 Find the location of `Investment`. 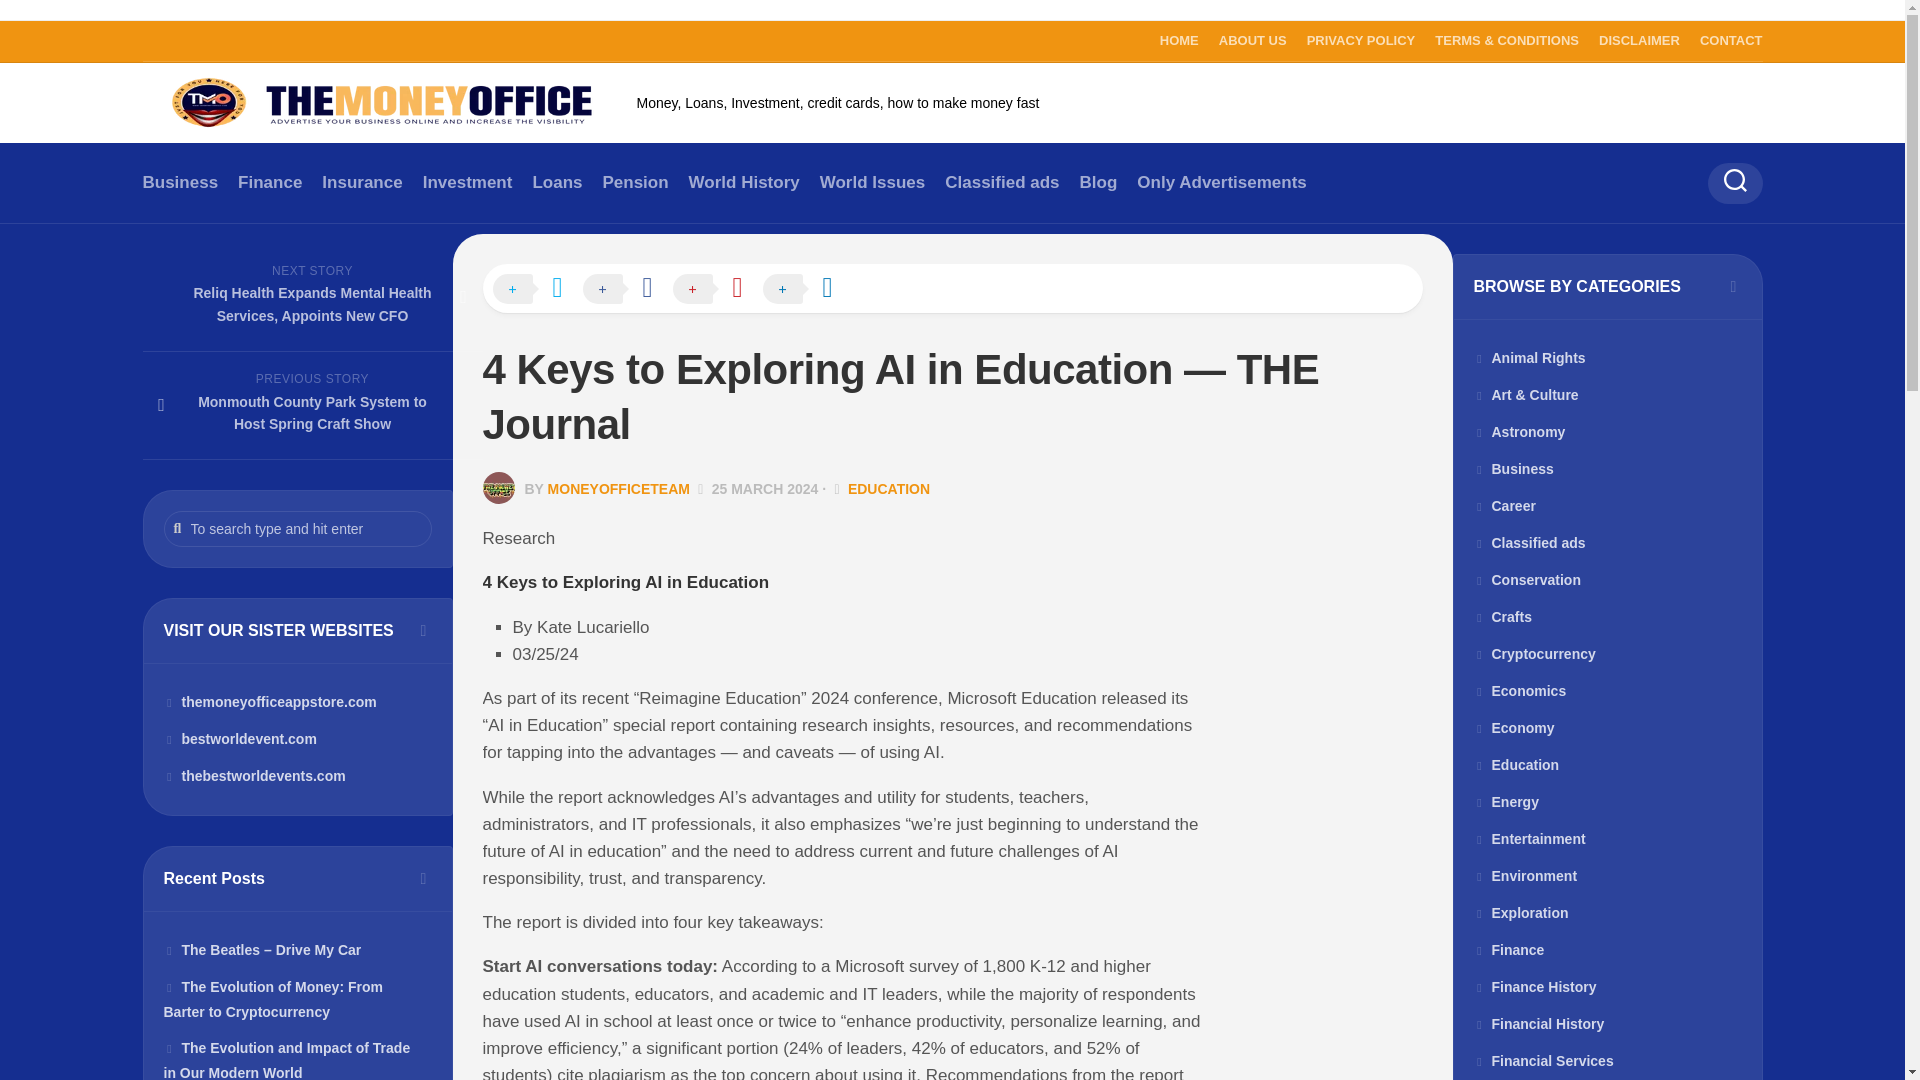

Investment is located at coordinates (467, 182).